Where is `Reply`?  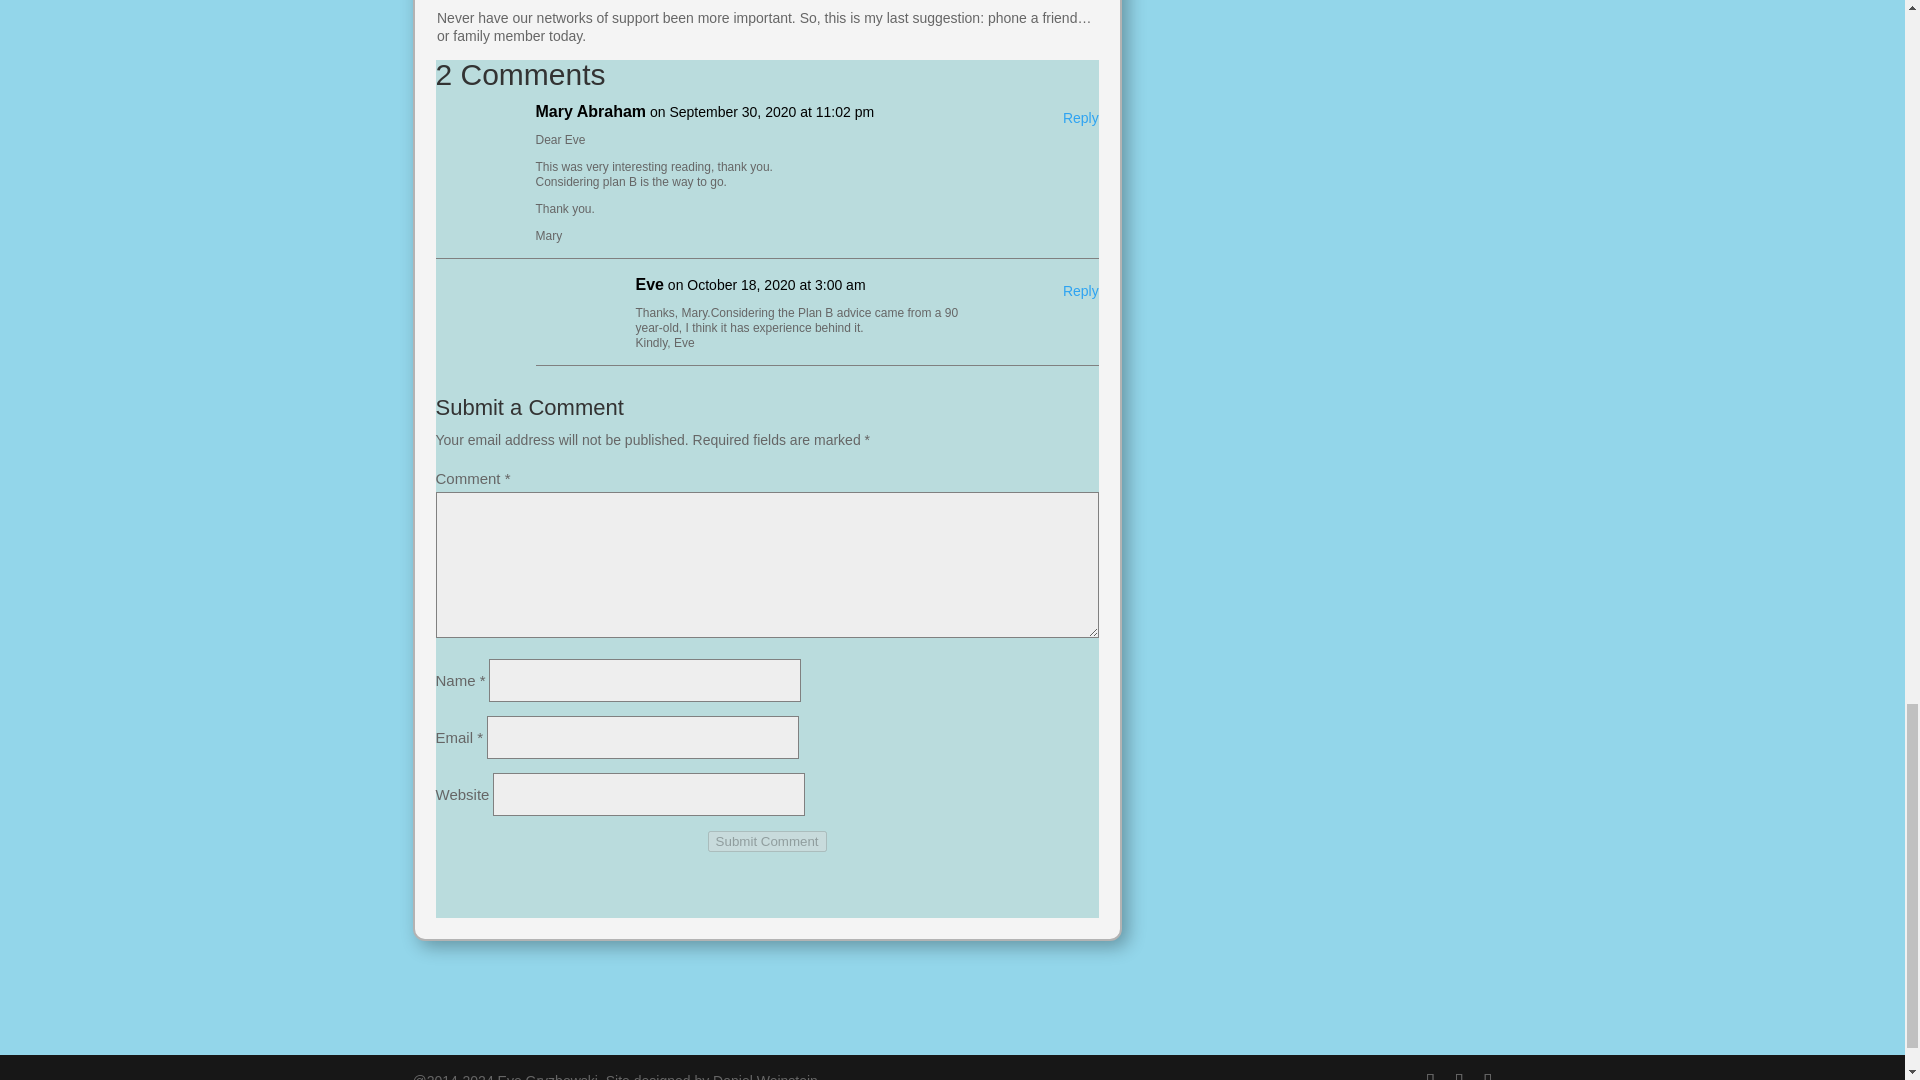
Reply is located at coordinates (1080, 291).